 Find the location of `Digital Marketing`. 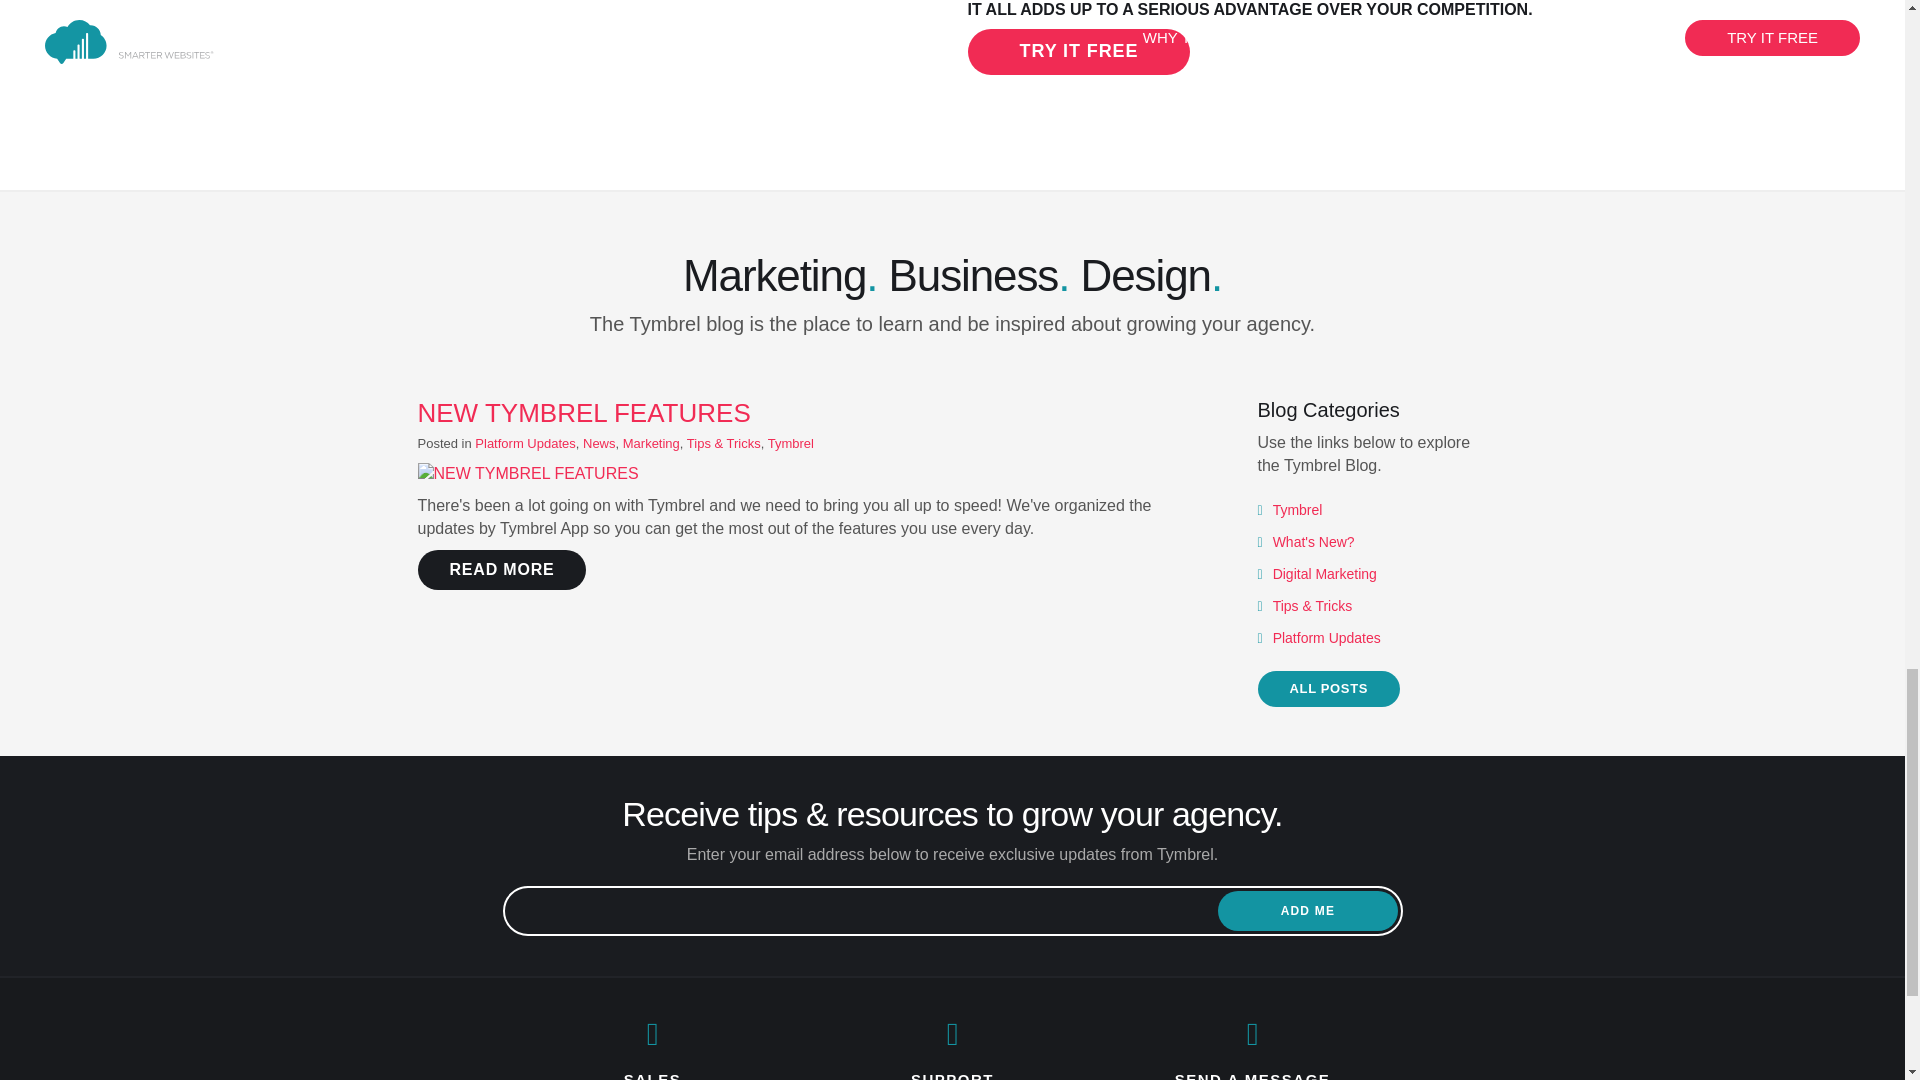

Digital Marketing is located at coordinates (1324, 574).